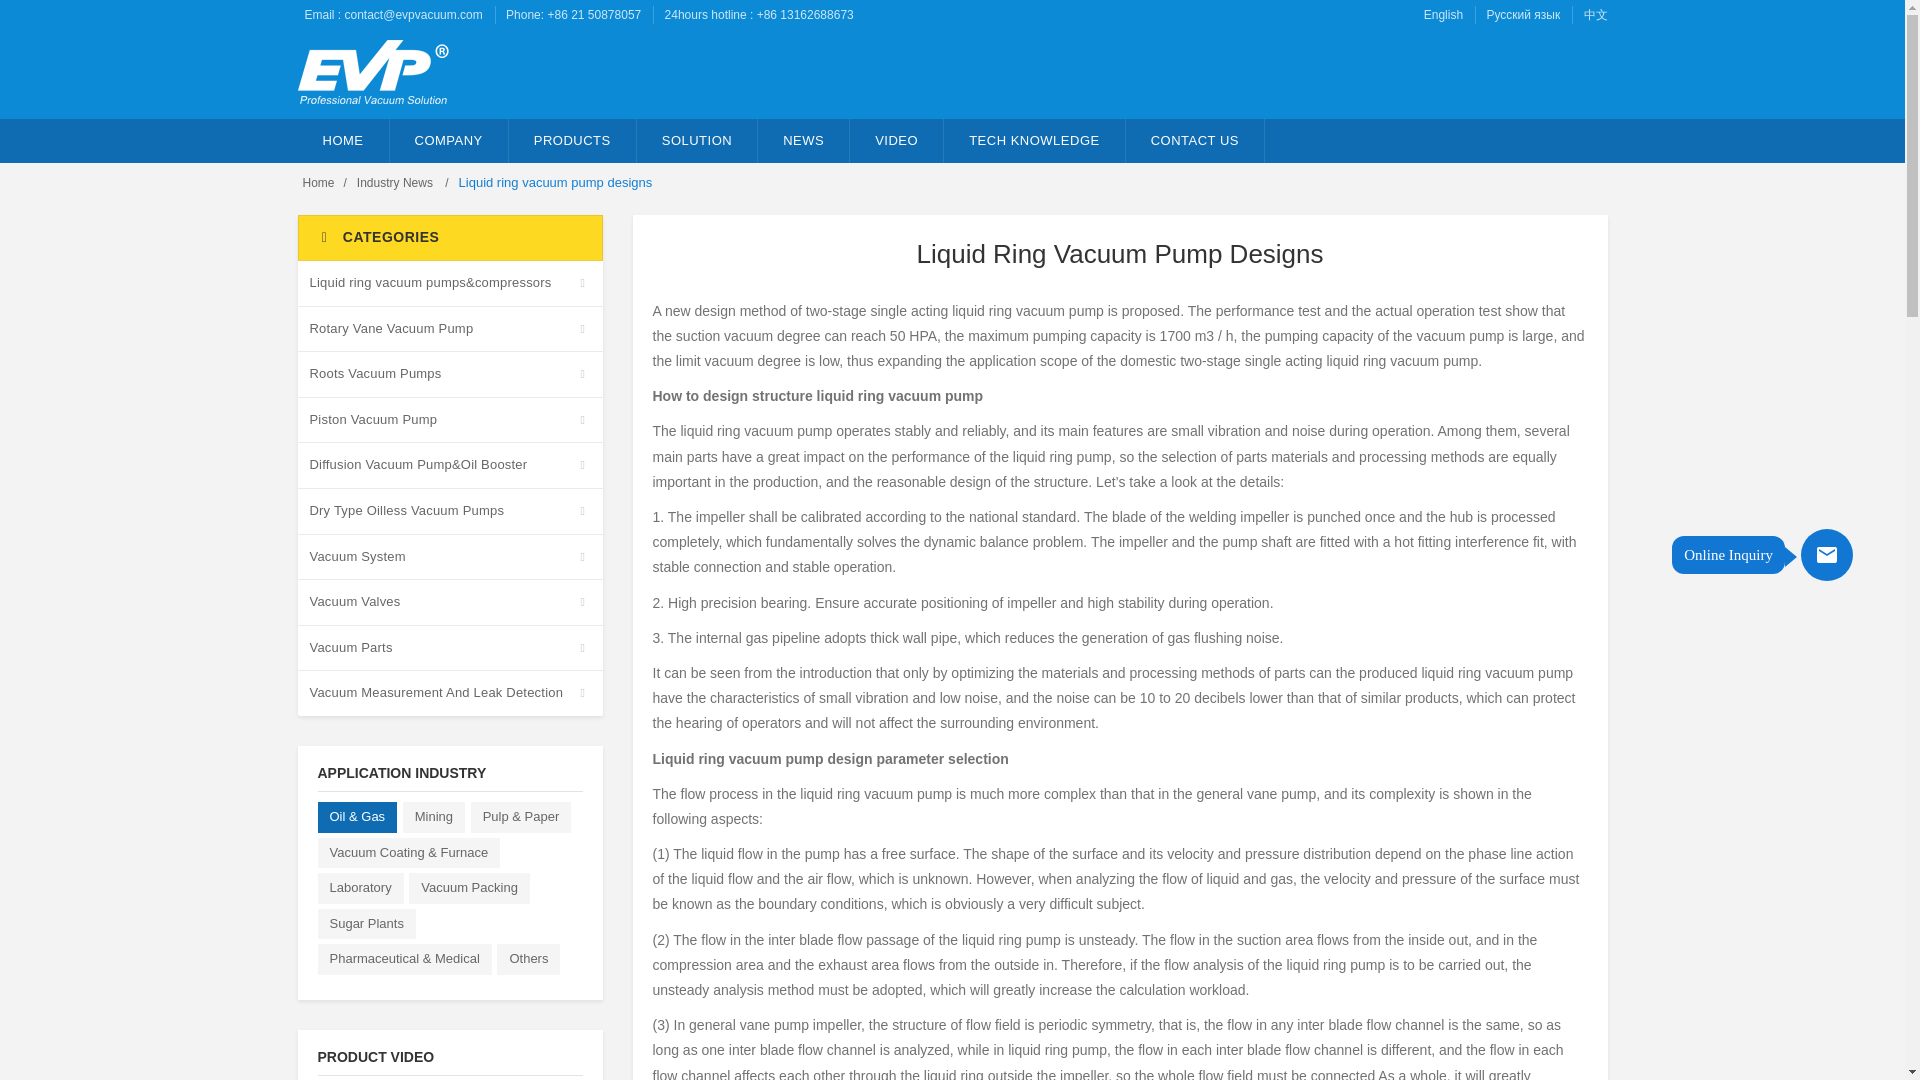 Image resolution: width=1920 pixels, height=1080 pixels. Describe the element at coordinates (450, 329) in the screenshot. I see `Rotary Vane Vacuum Pump` at that location.